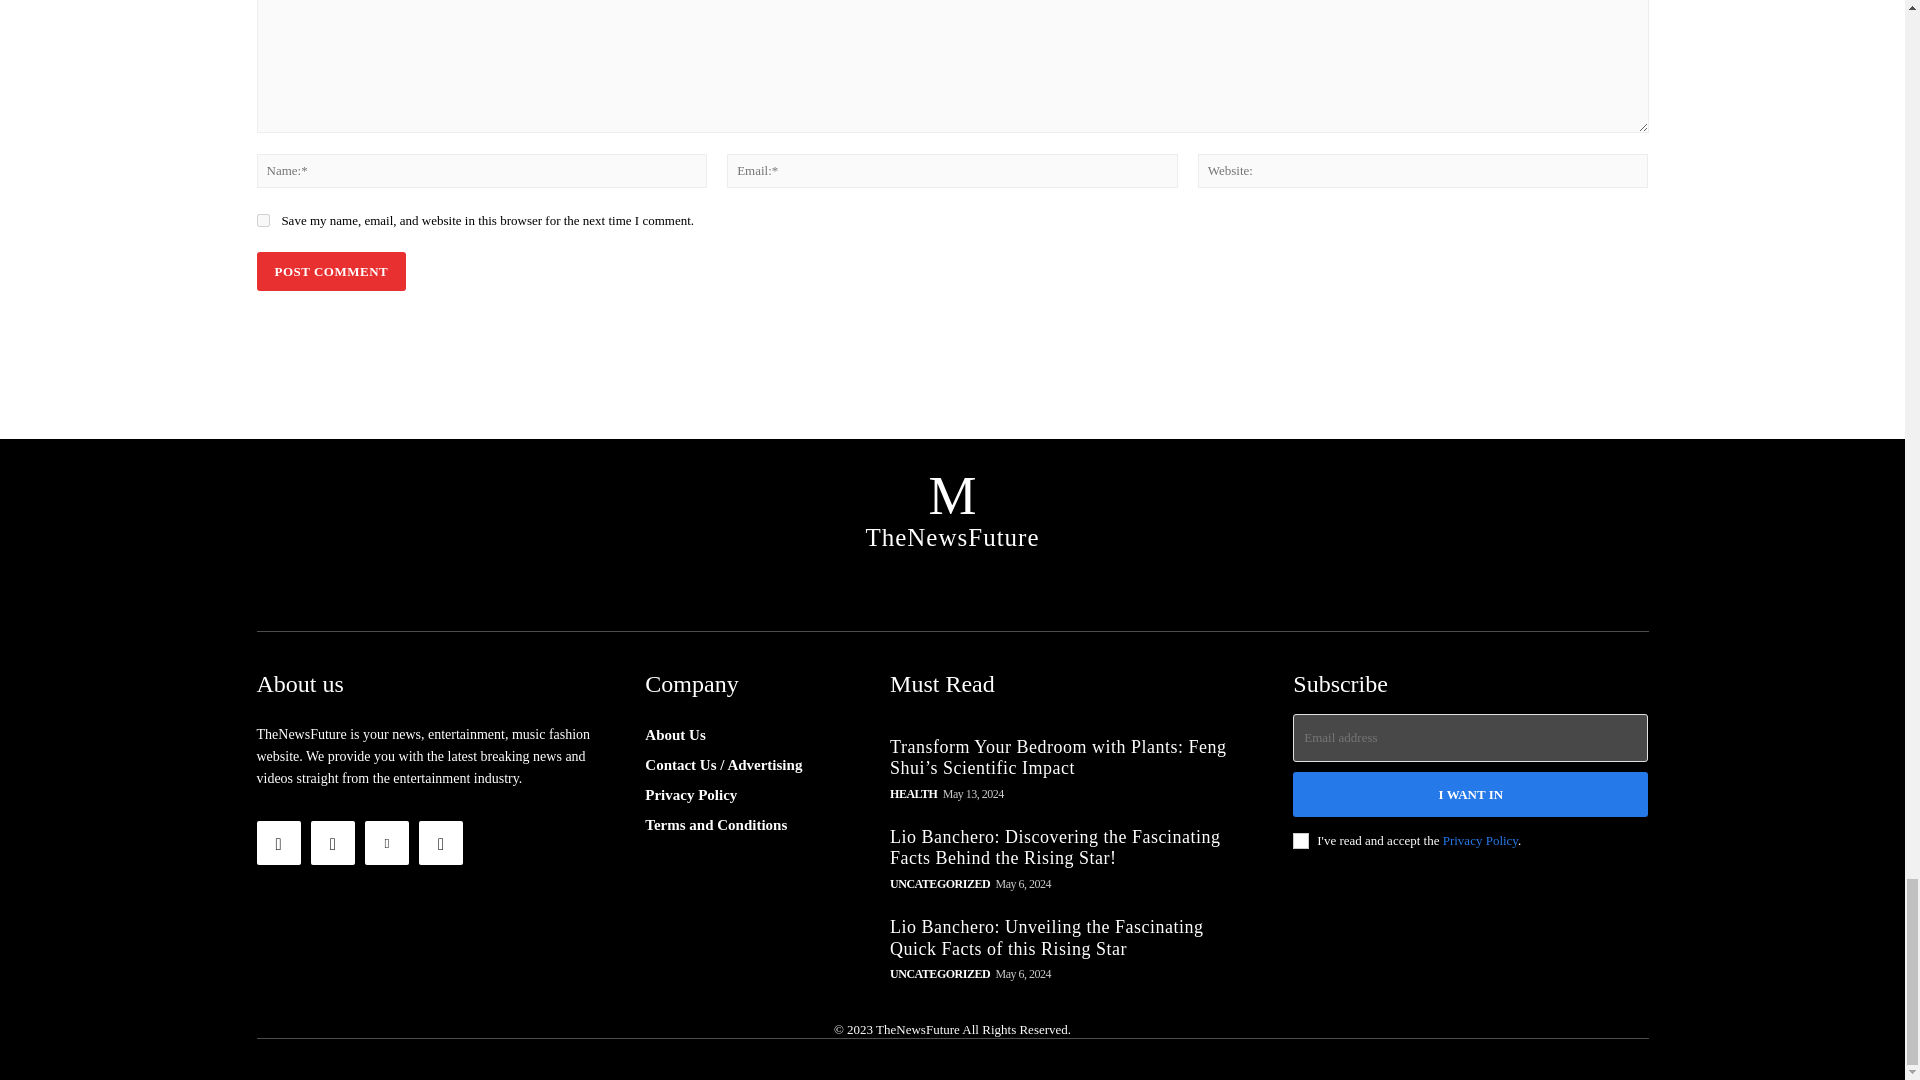 The image size is (1920, 1080). I want to click on yes, so click(262, 220).